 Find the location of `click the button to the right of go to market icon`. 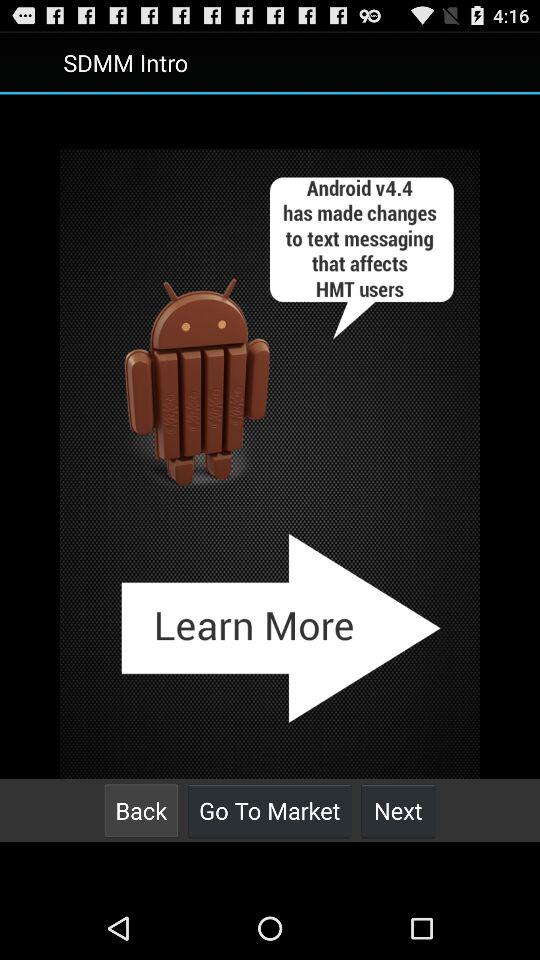

click the button to the right of go to market icon is located at coordinates (398, 810).